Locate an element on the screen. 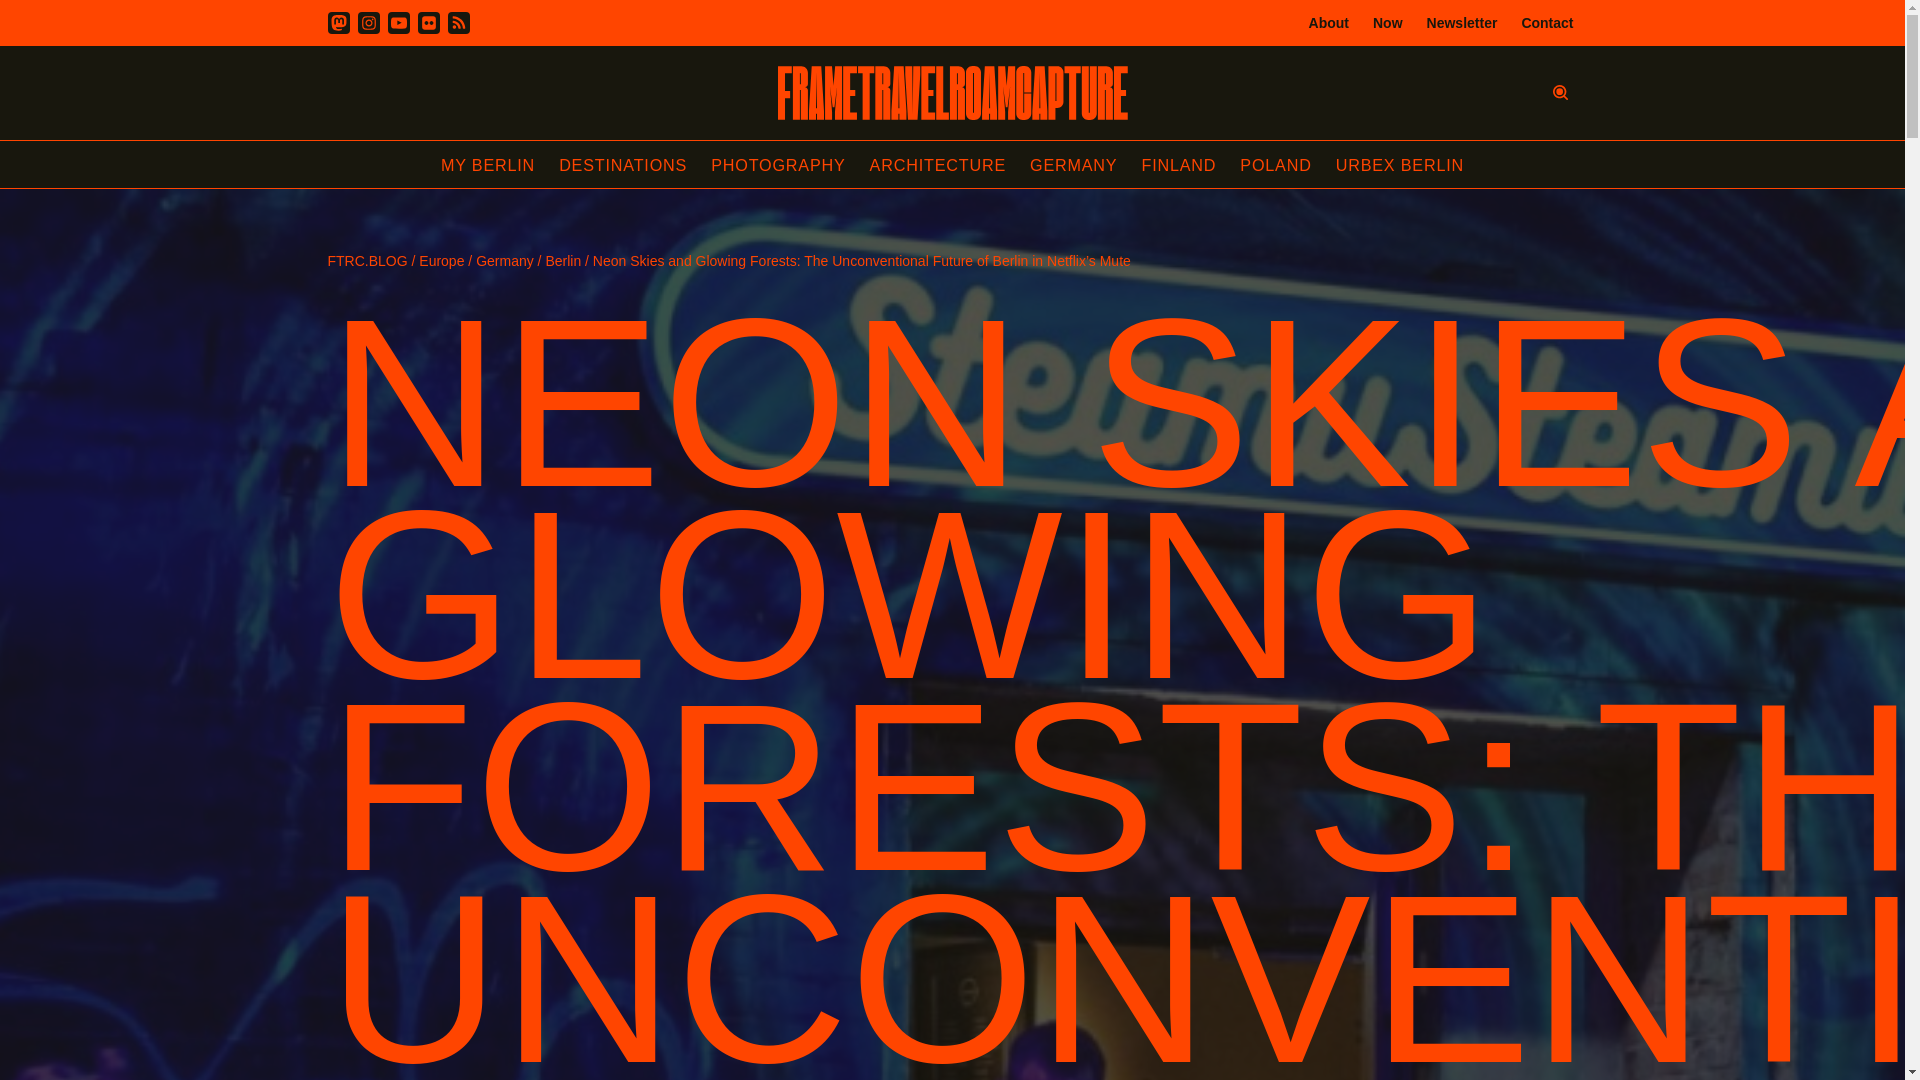 Image resolution: width=1920 pixels, height=1080 pixels. URBEX BERLIN is located at coordinates (1400, 165).